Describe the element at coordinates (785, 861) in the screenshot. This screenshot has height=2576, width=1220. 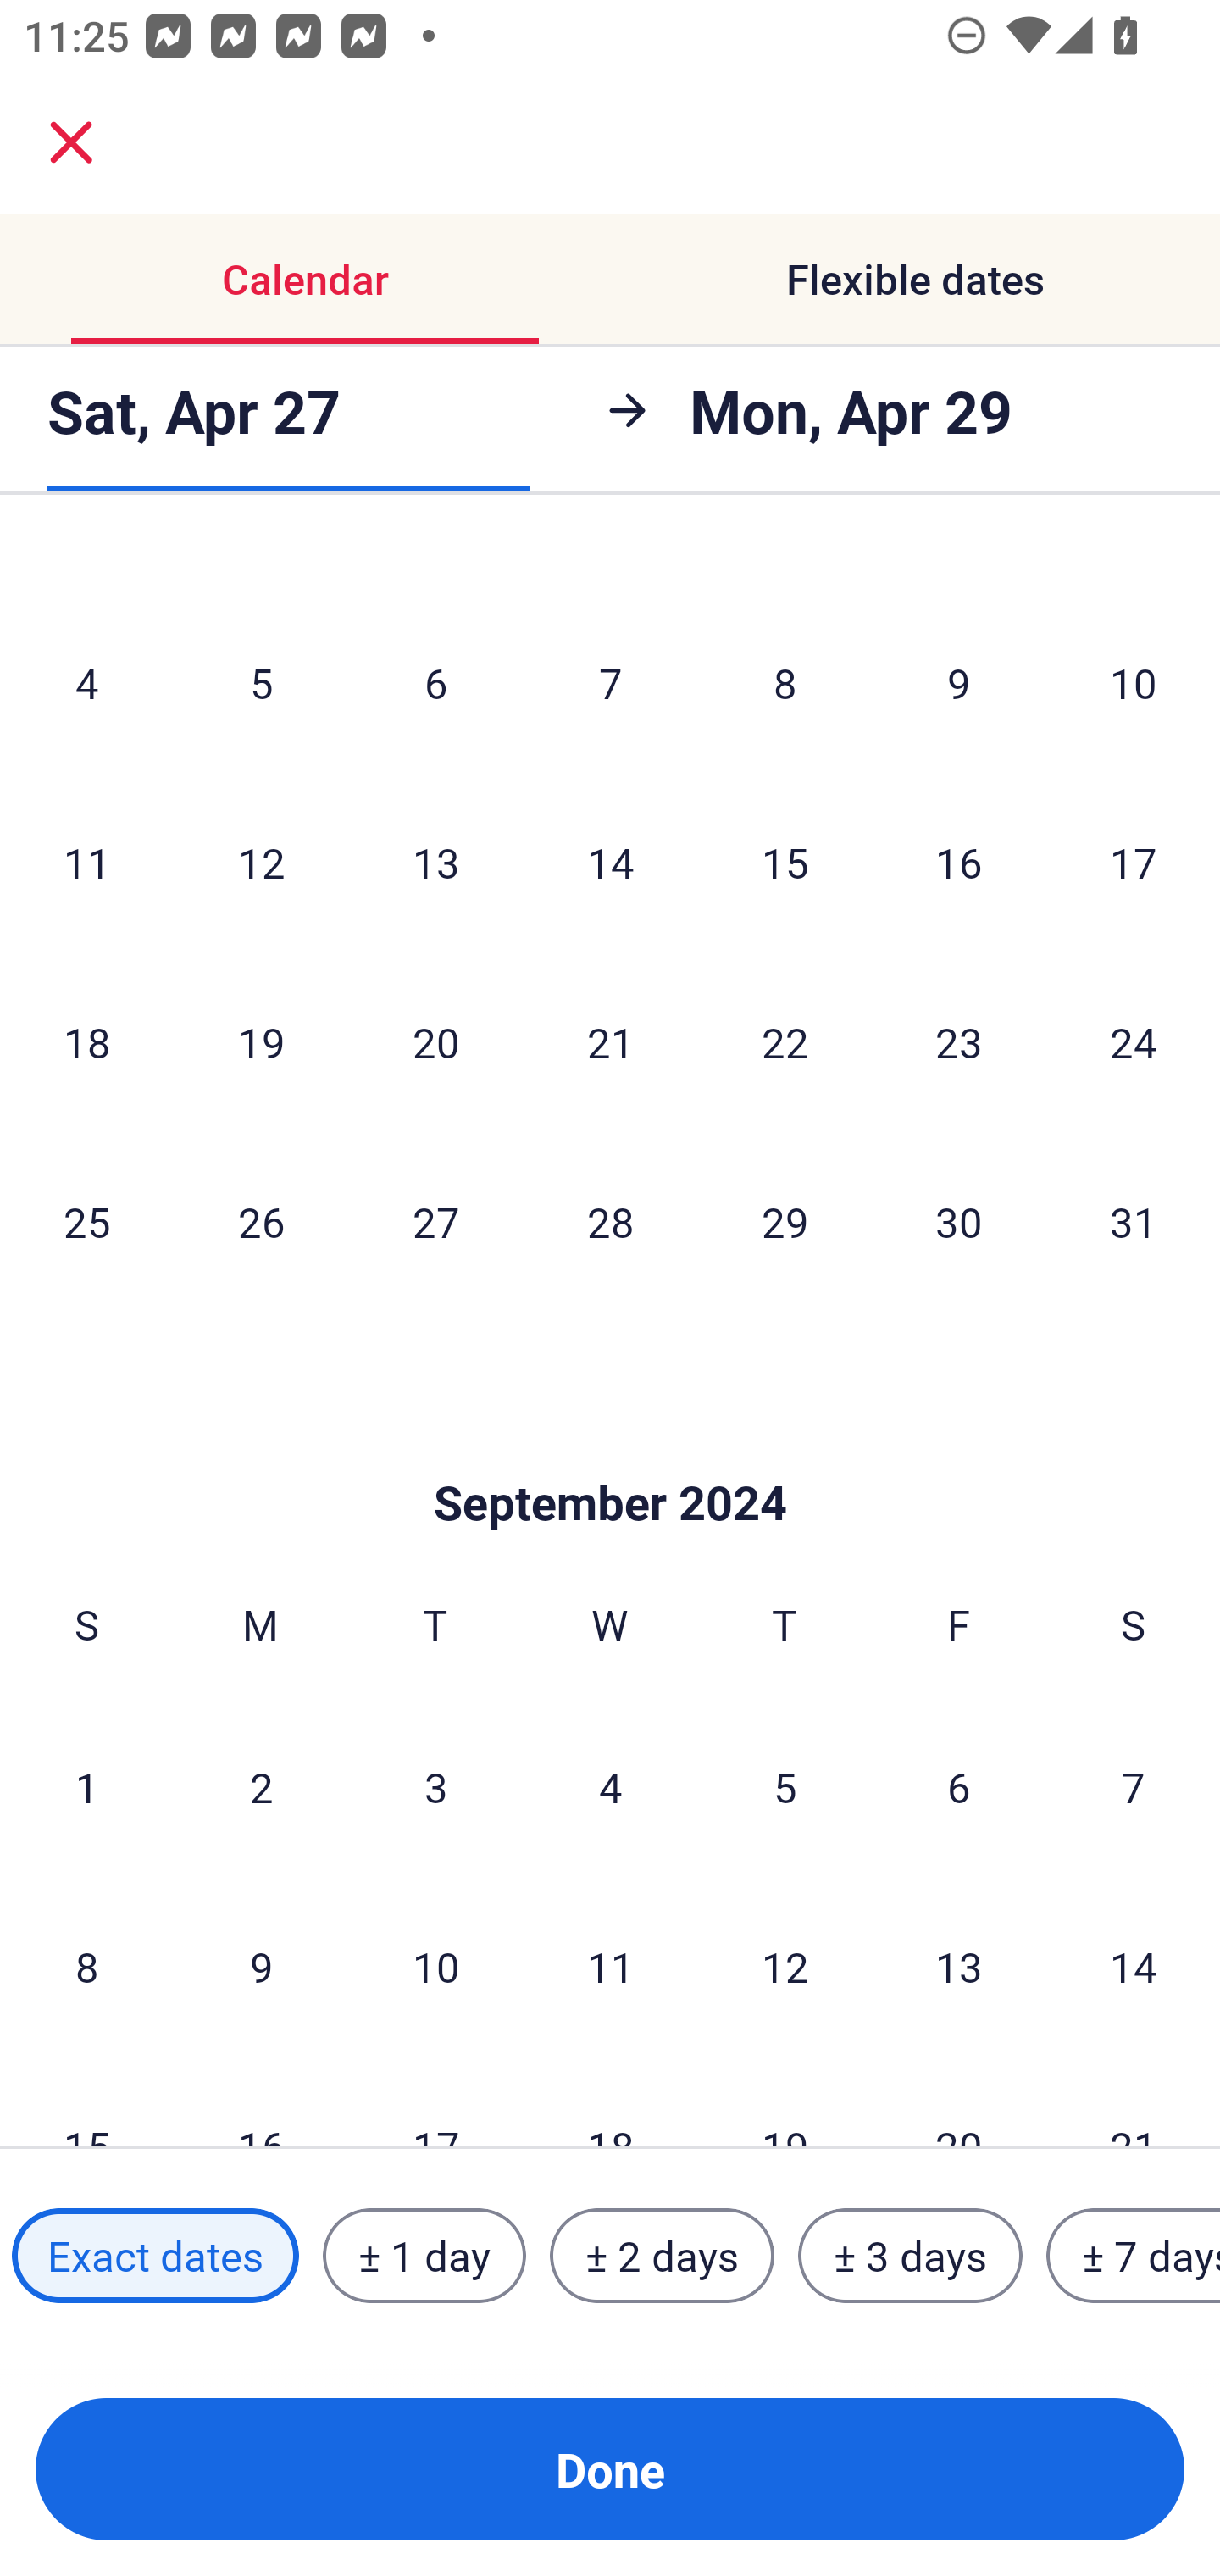
I see `15 Thursday, August 15, 2024` at that location.